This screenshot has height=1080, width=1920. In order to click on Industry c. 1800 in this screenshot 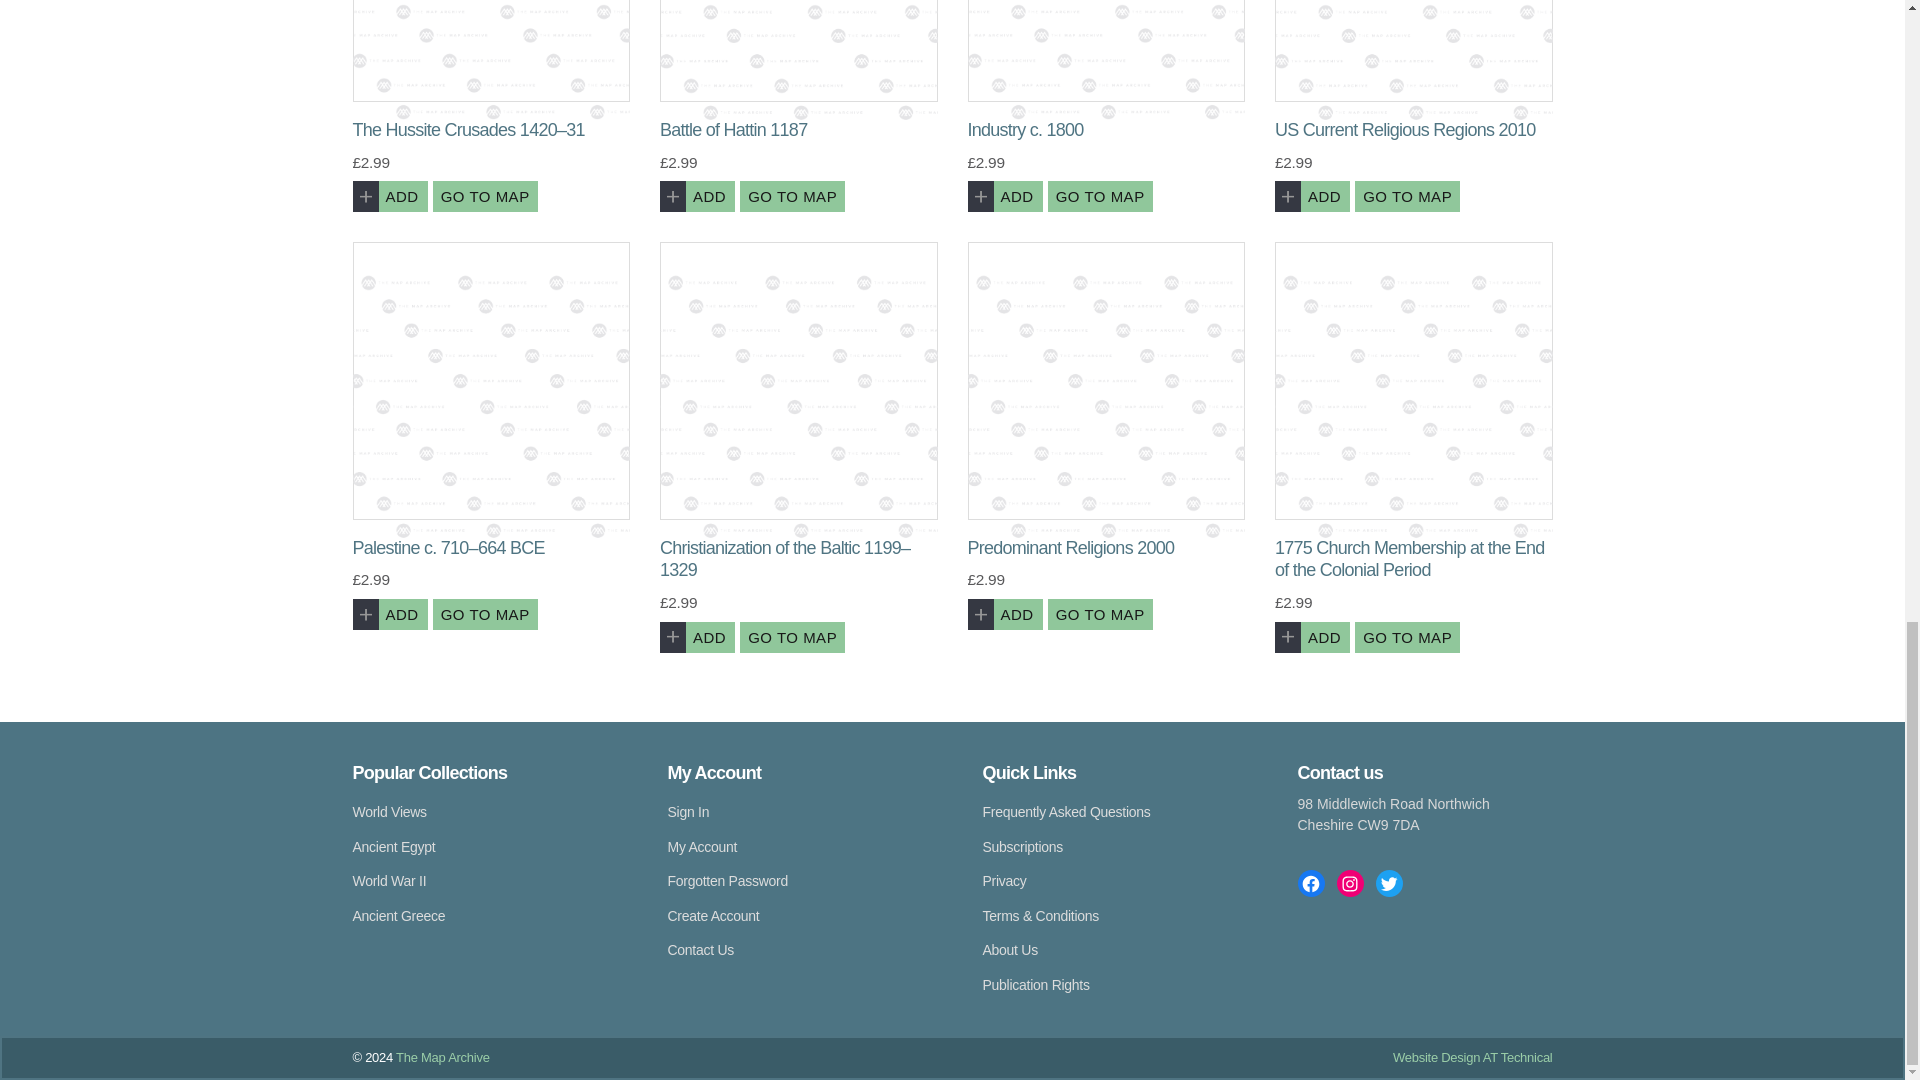, I will do `click(1106, 51)`.